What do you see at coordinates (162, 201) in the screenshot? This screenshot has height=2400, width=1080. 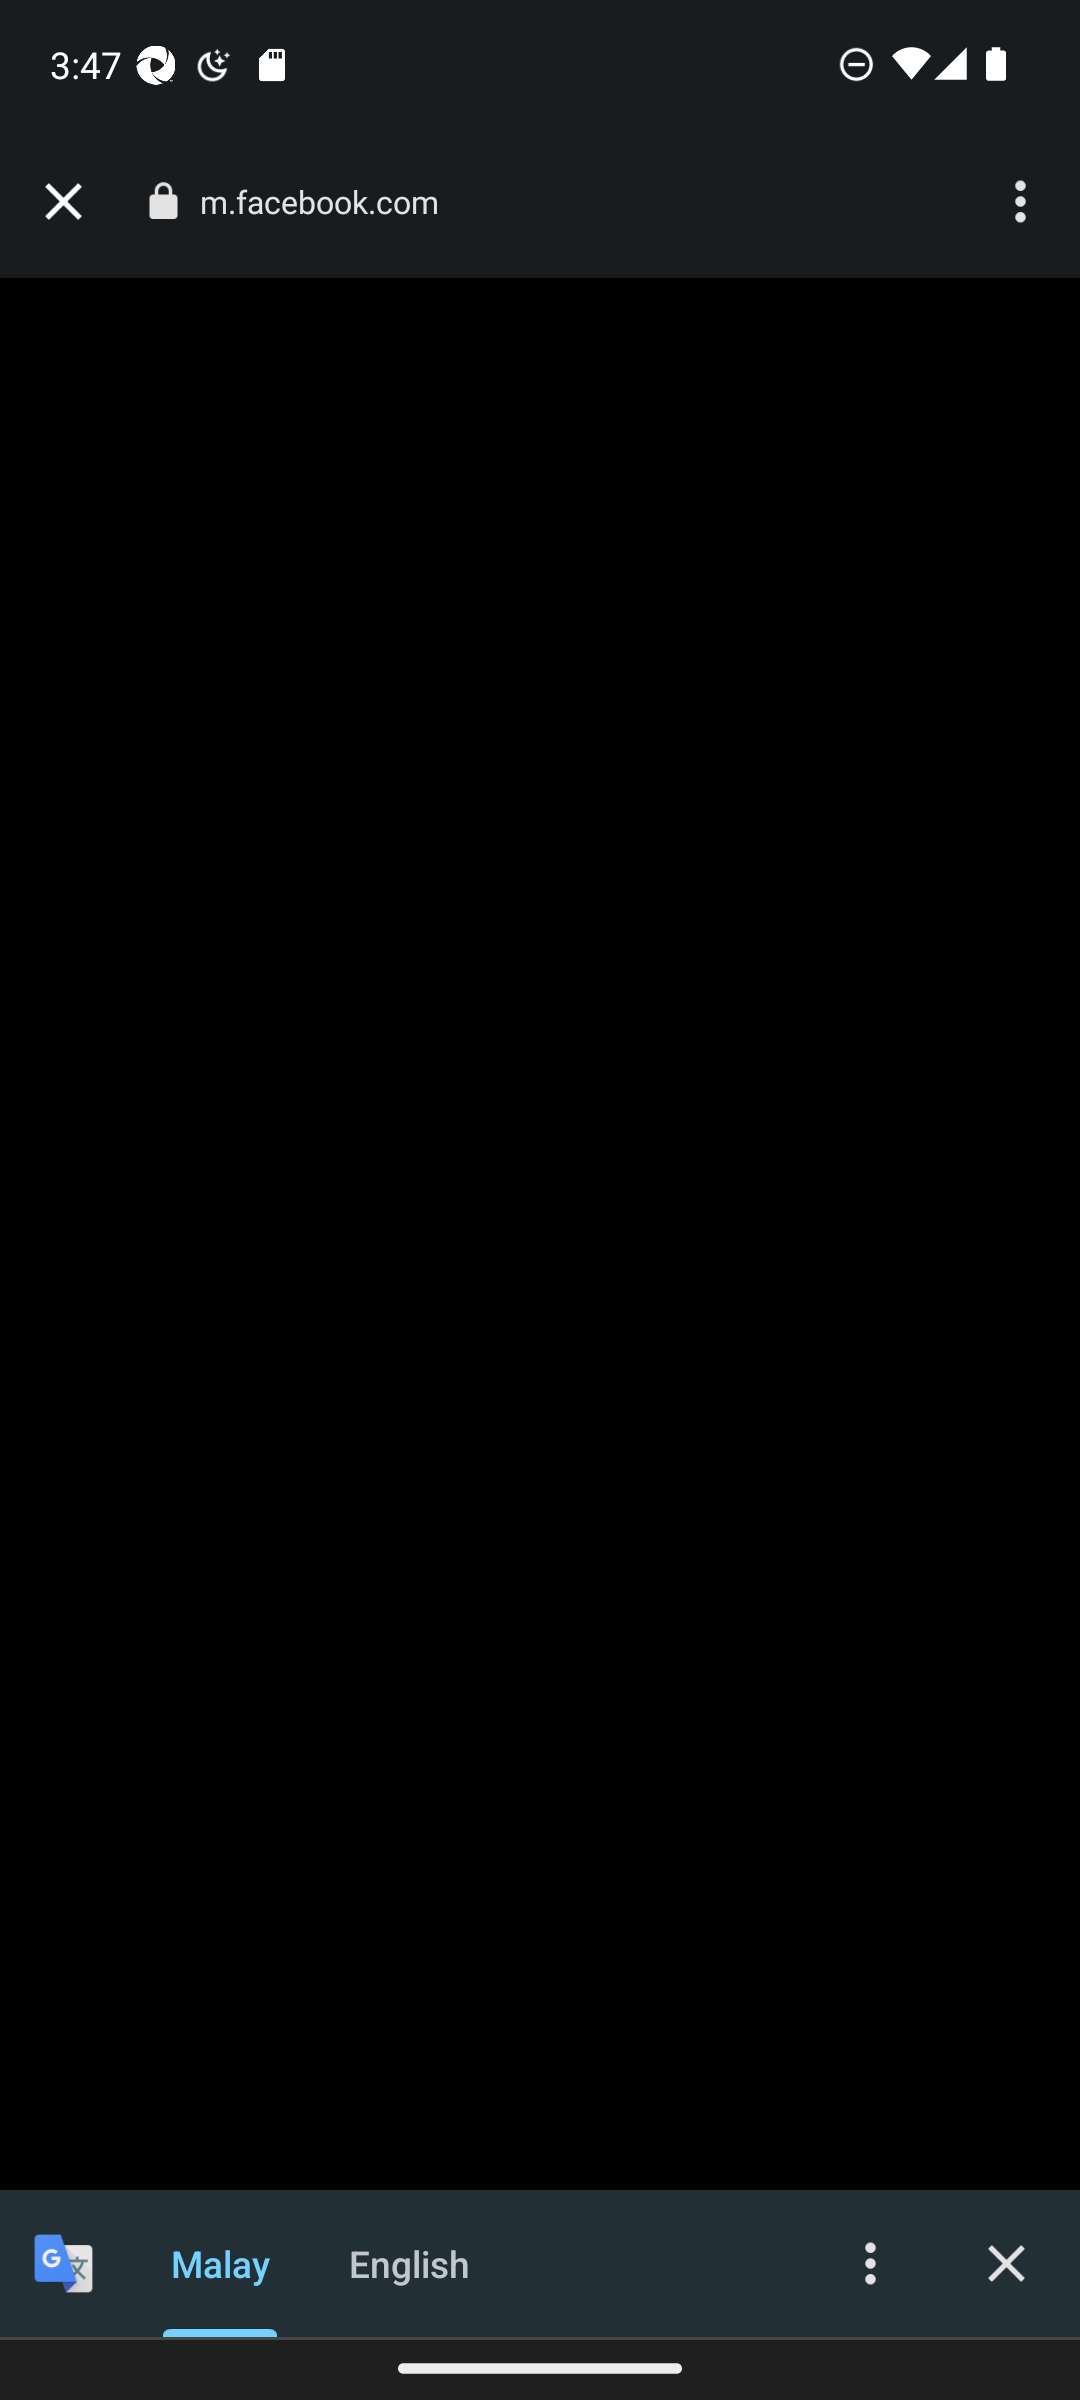 I see `Connection is secure` at bounding box center [162, 201].